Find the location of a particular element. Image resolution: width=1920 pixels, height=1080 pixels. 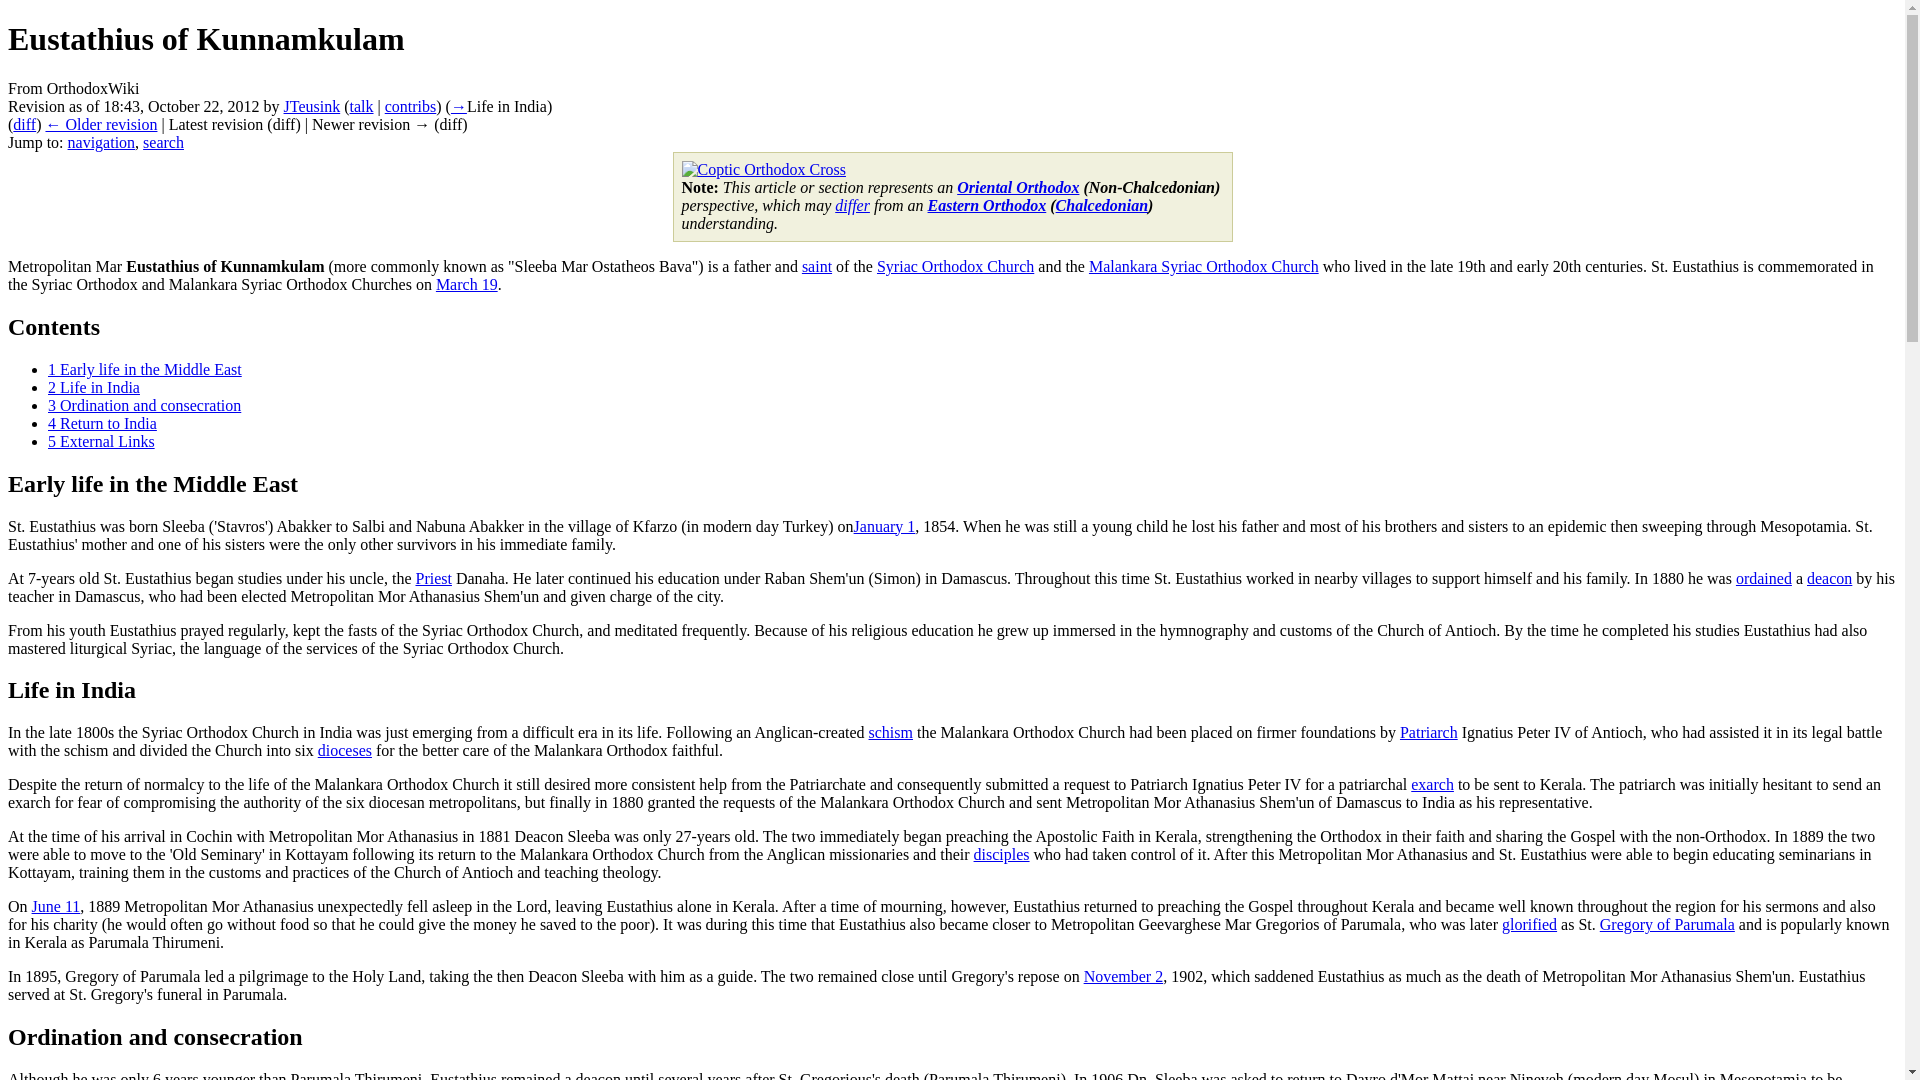

January 1 is located at coordinates (884, 526).